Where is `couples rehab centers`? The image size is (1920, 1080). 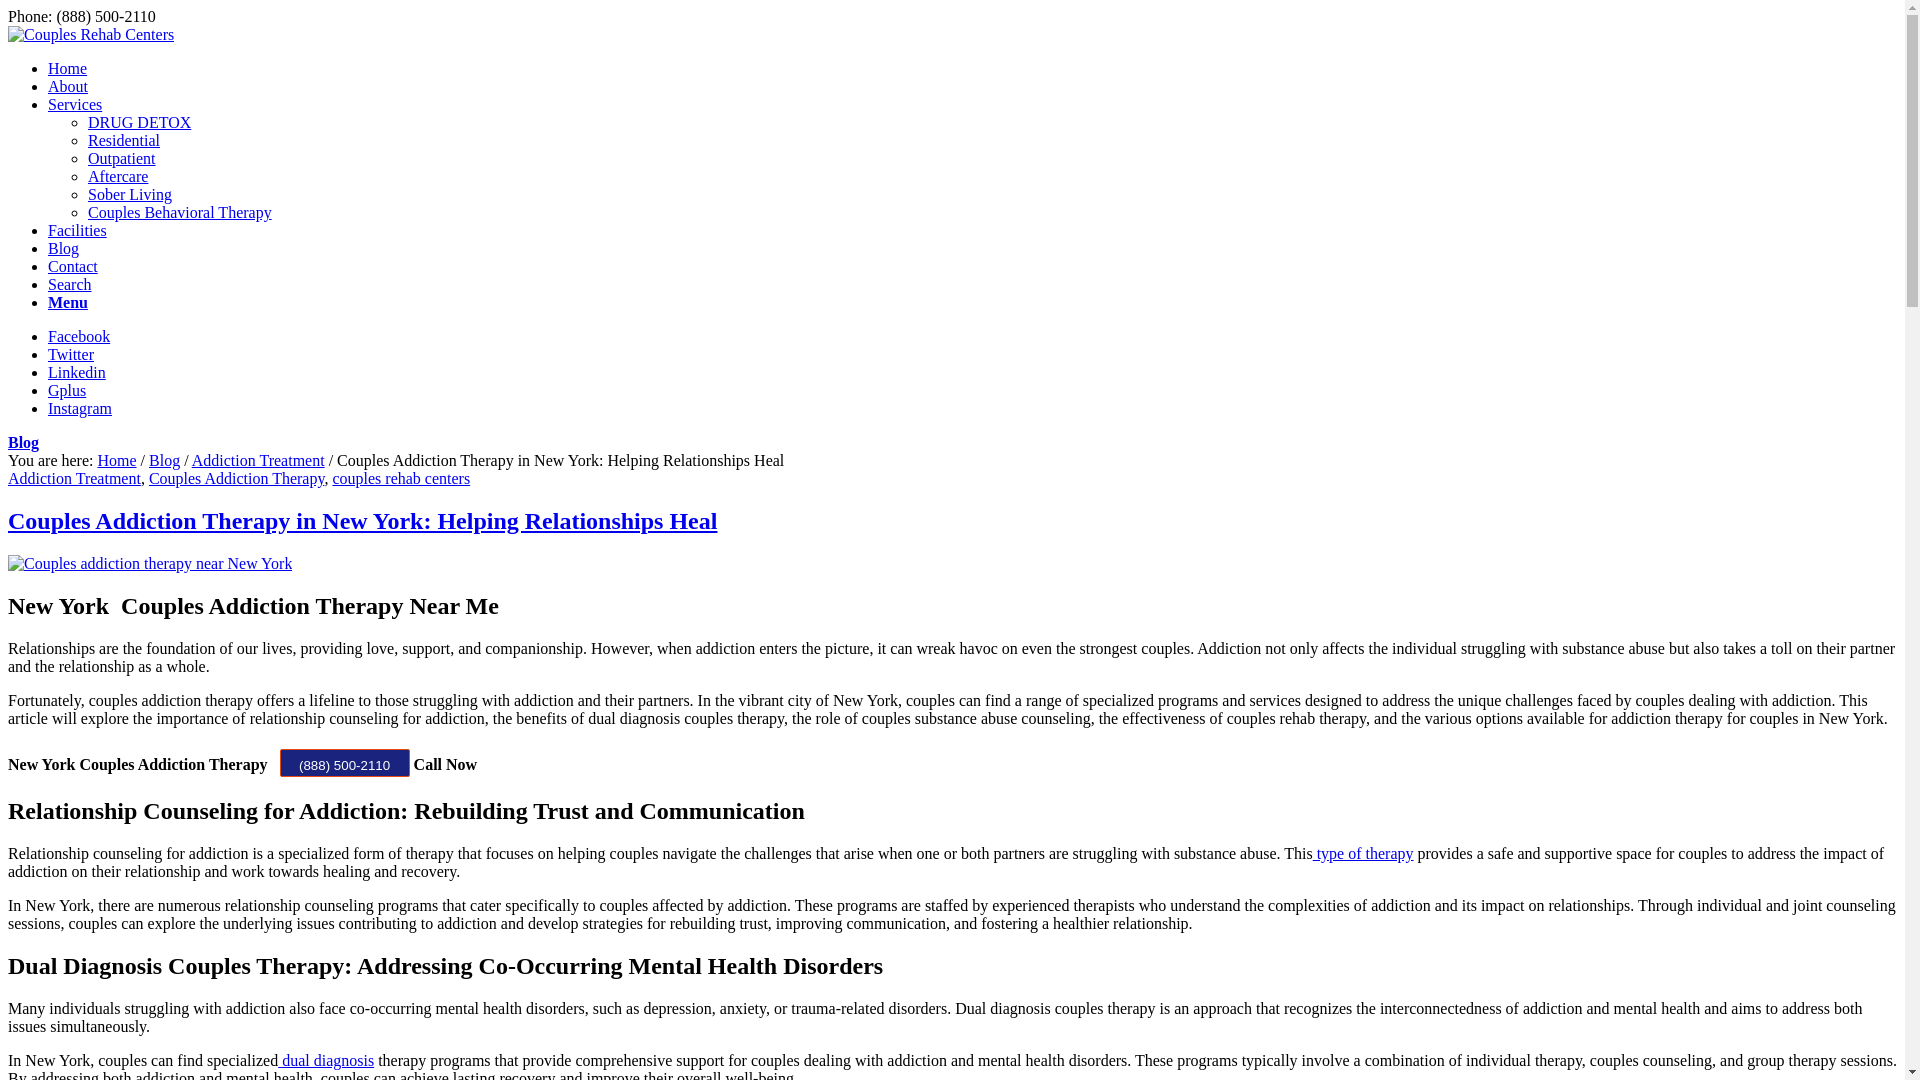 couples rehab centers is located at coordinates (401, 478).